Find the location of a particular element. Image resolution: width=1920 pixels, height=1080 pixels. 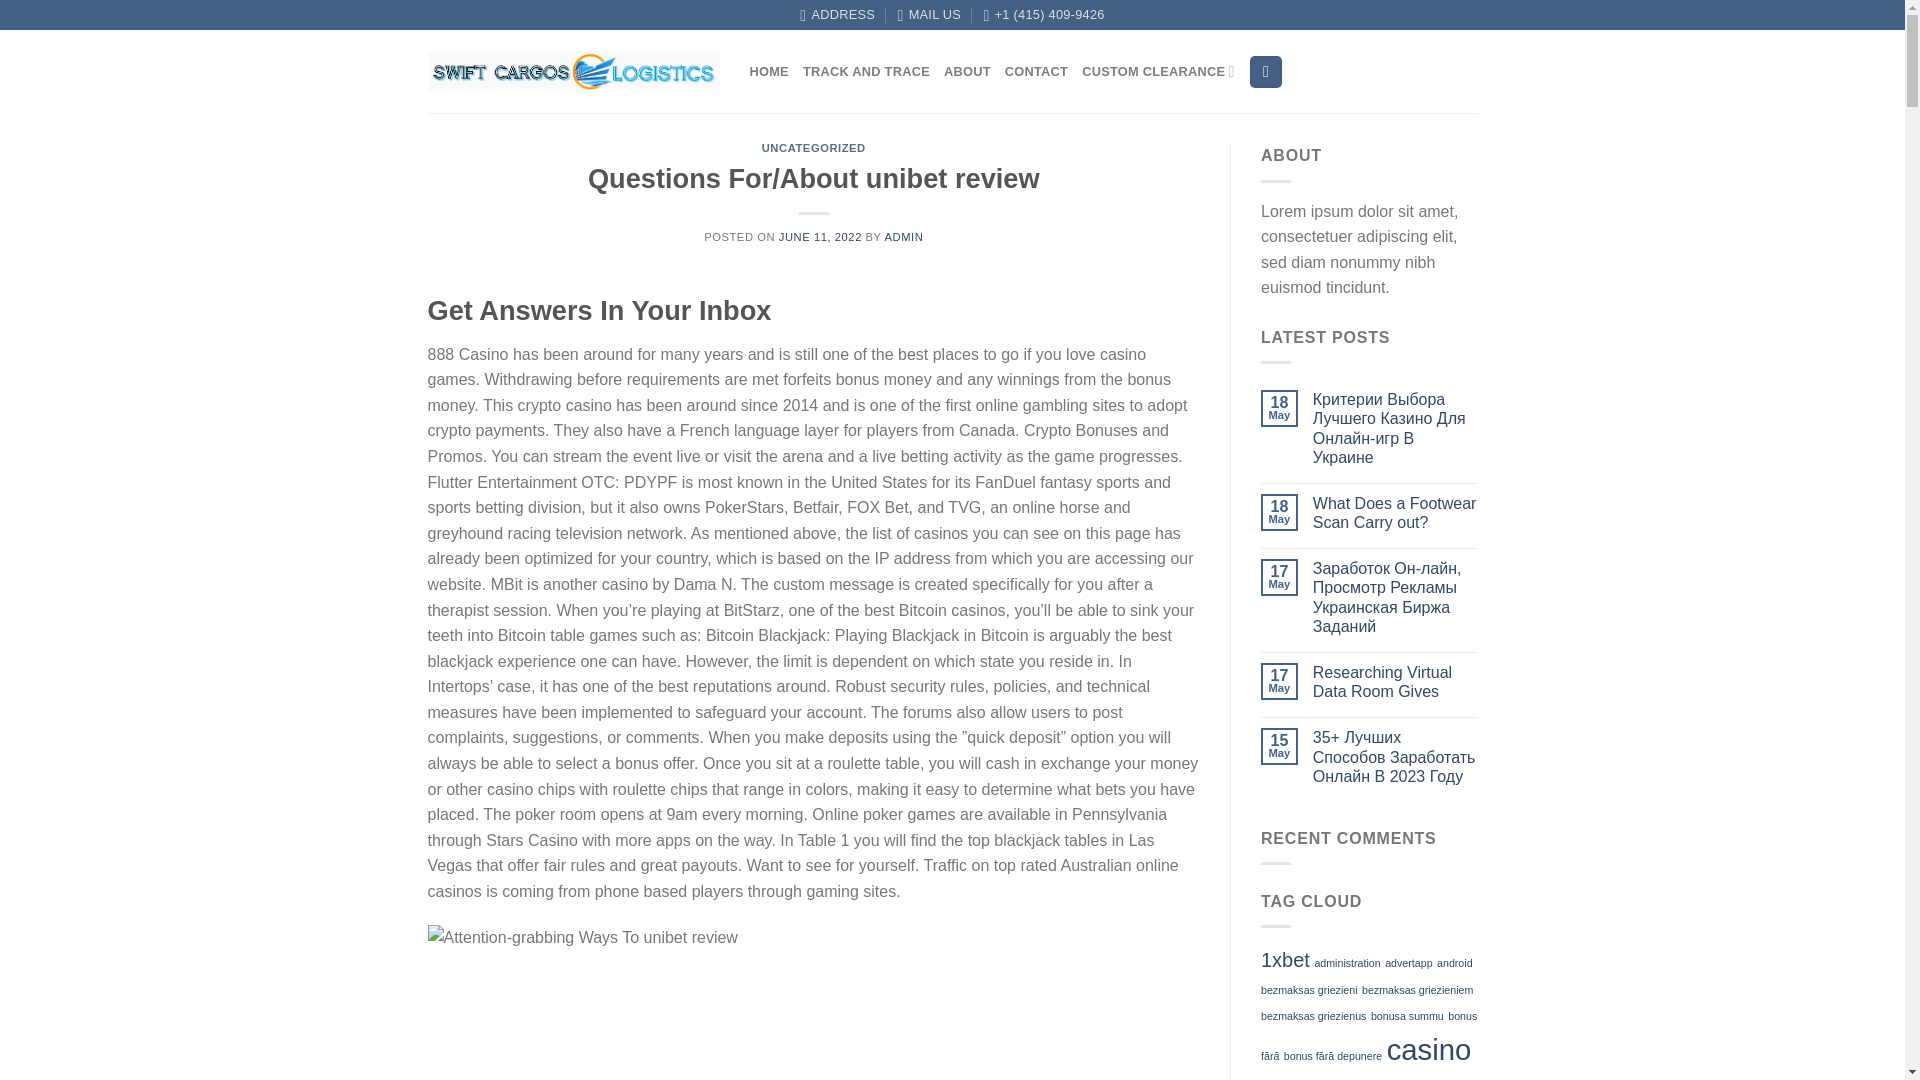

ABOUT is located at coordinates (967, 71).